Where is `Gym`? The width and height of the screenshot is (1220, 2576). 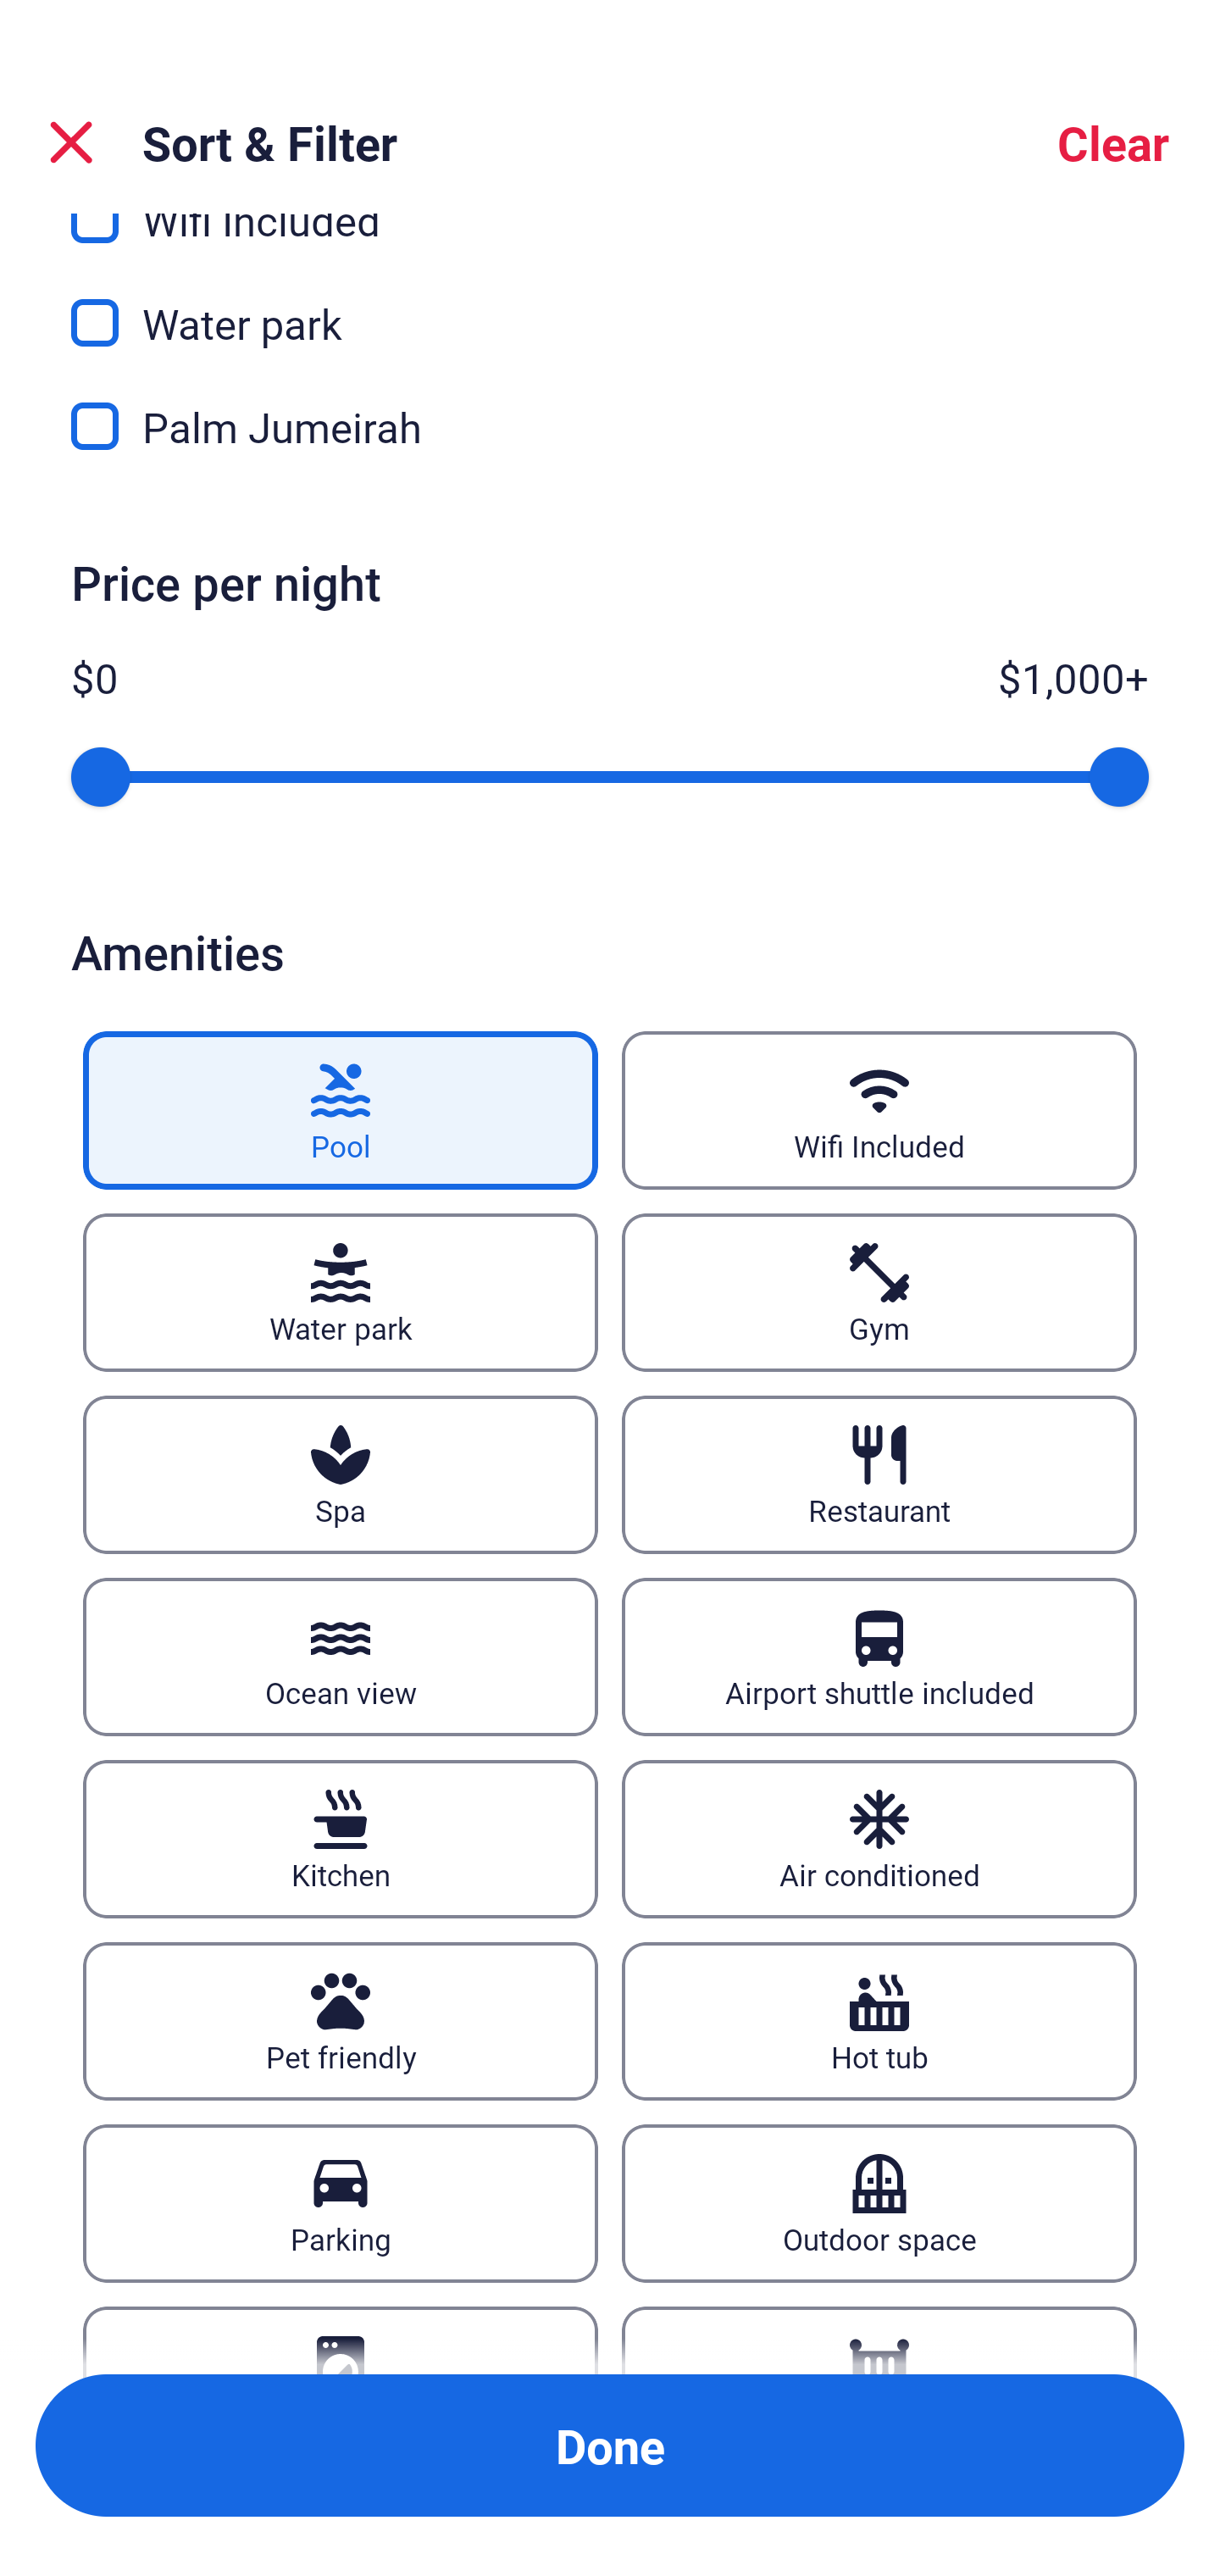
Gym is located at coordinates (879, 1293).